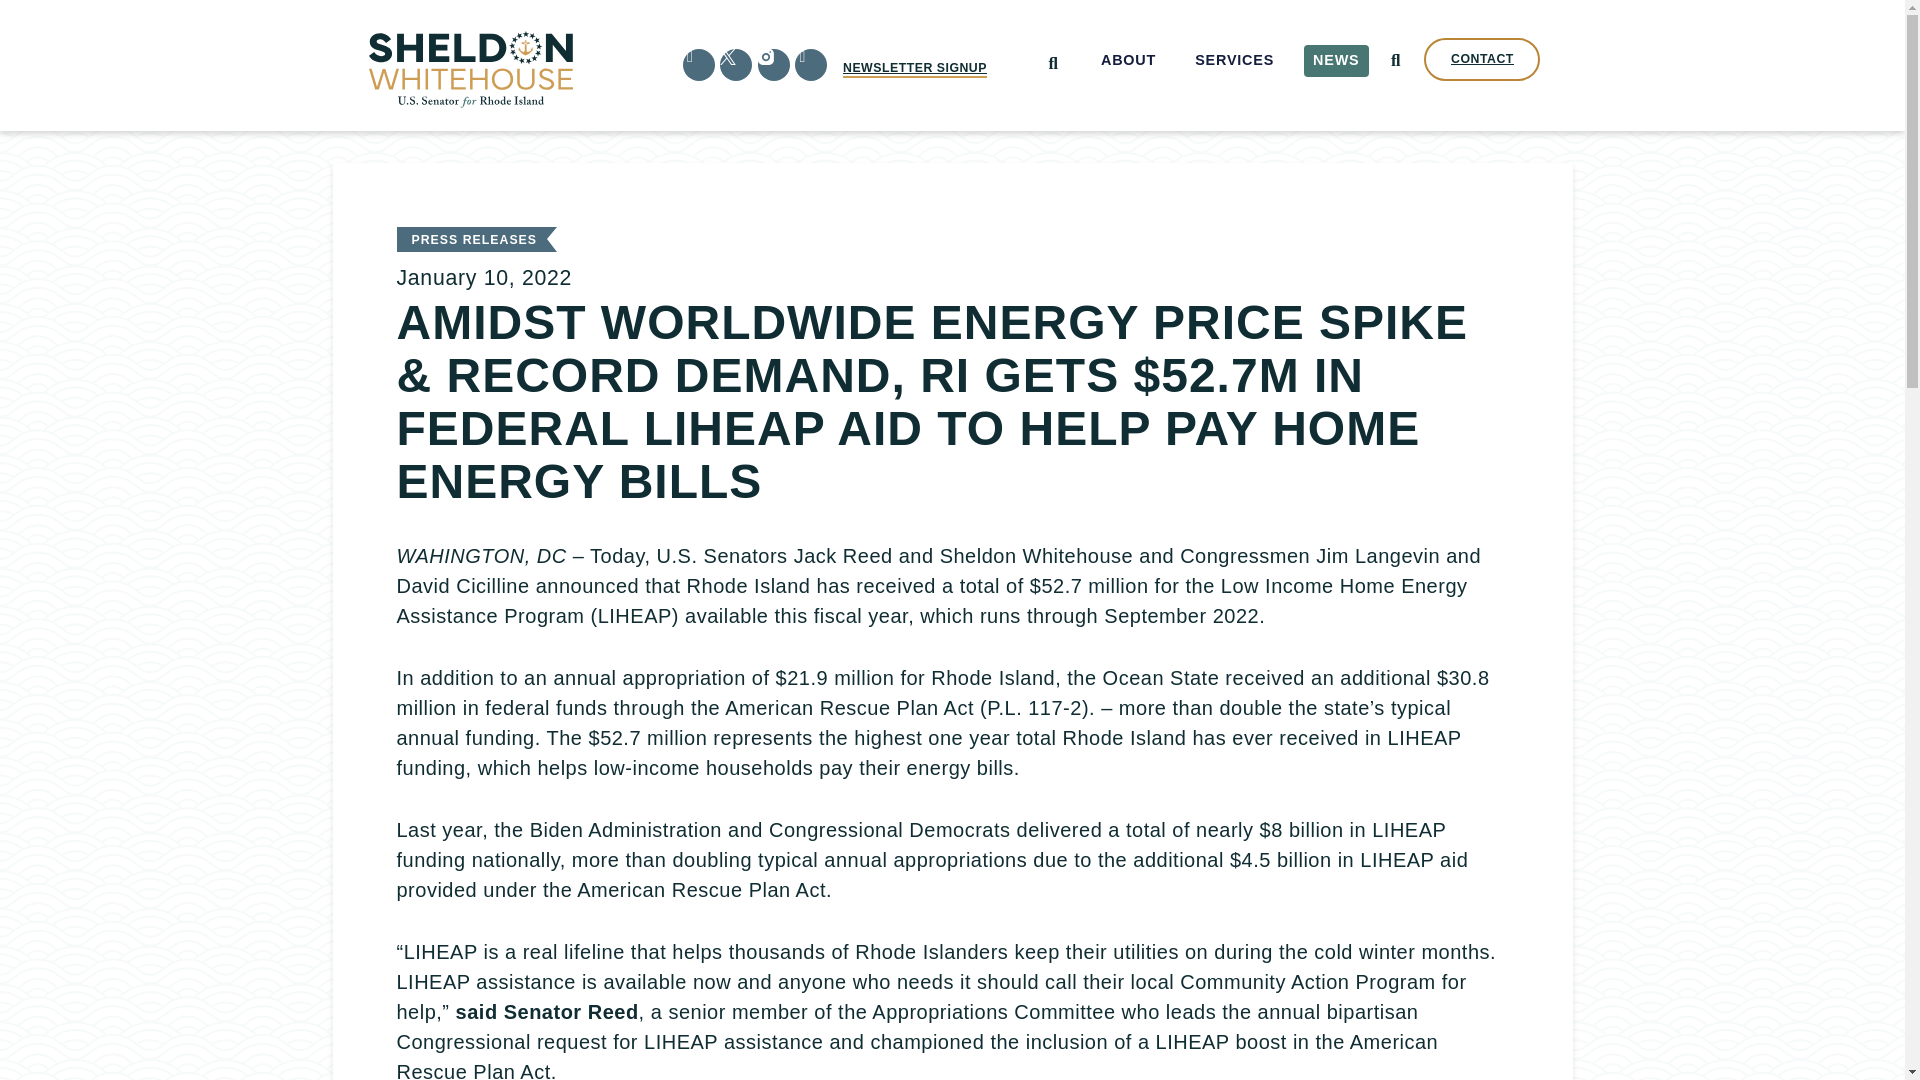 The height and width of the screenshot is (1080, 1920). I want to click on ABOUT, so click(1128, 60).